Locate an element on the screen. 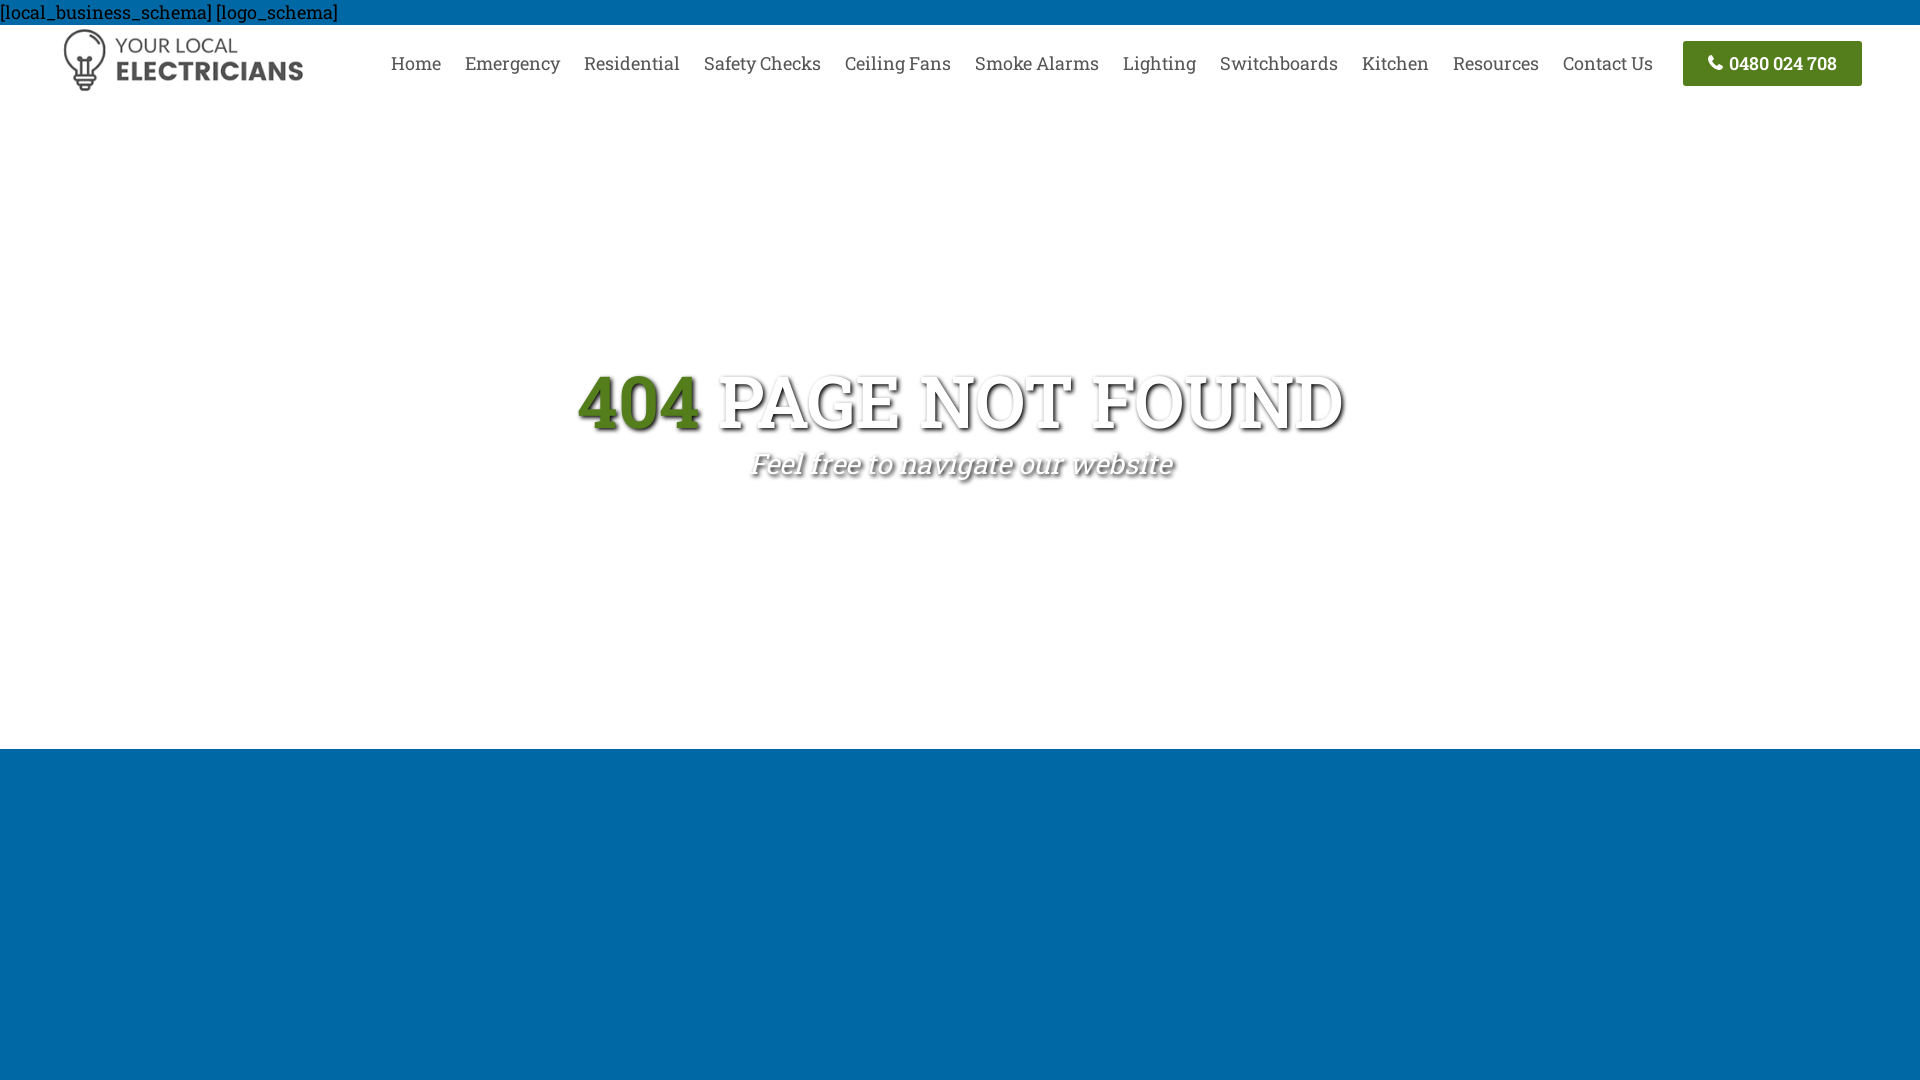 This screenshot has height=1080, width=1920. Emergency is located at coordinates (512, 63).